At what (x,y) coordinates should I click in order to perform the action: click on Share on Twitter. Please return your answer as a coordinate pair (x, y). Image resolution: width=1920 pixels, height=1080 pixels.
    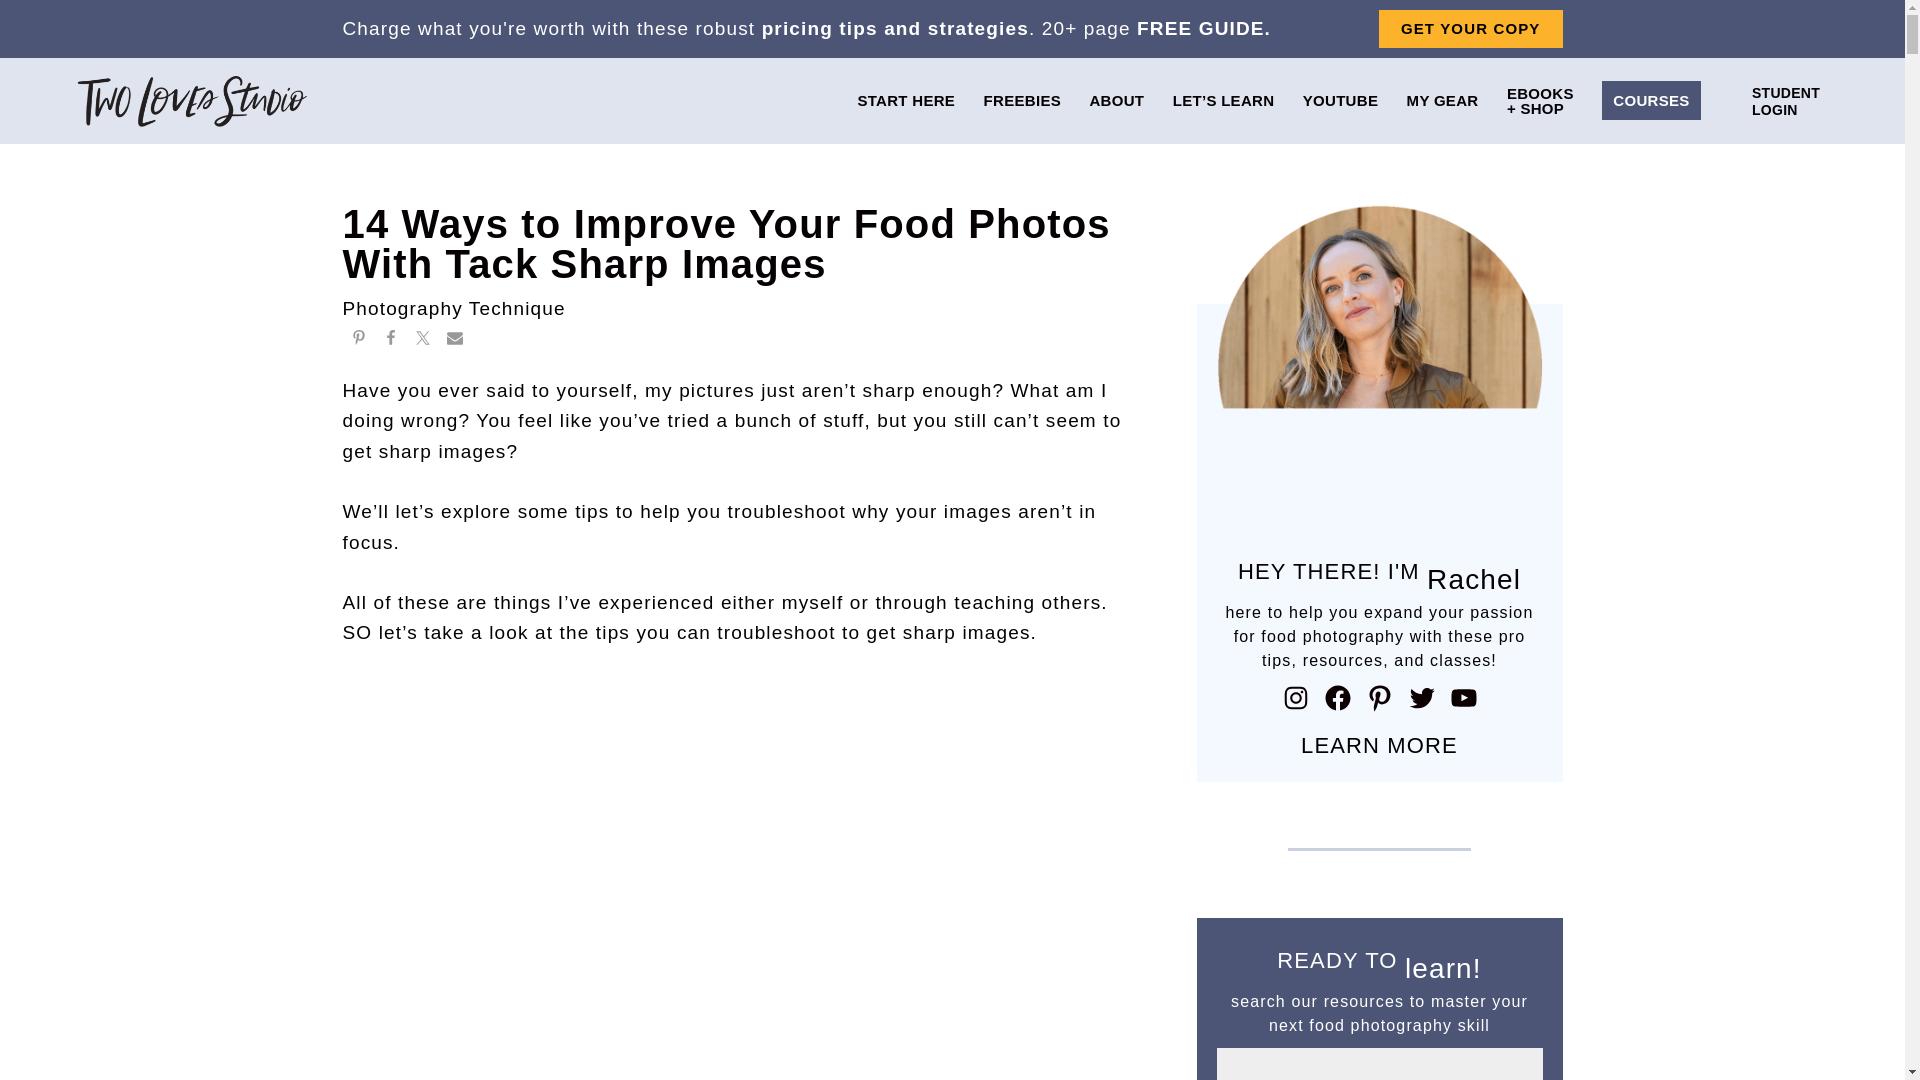
    Looking at the image, I should click on (421, 340).